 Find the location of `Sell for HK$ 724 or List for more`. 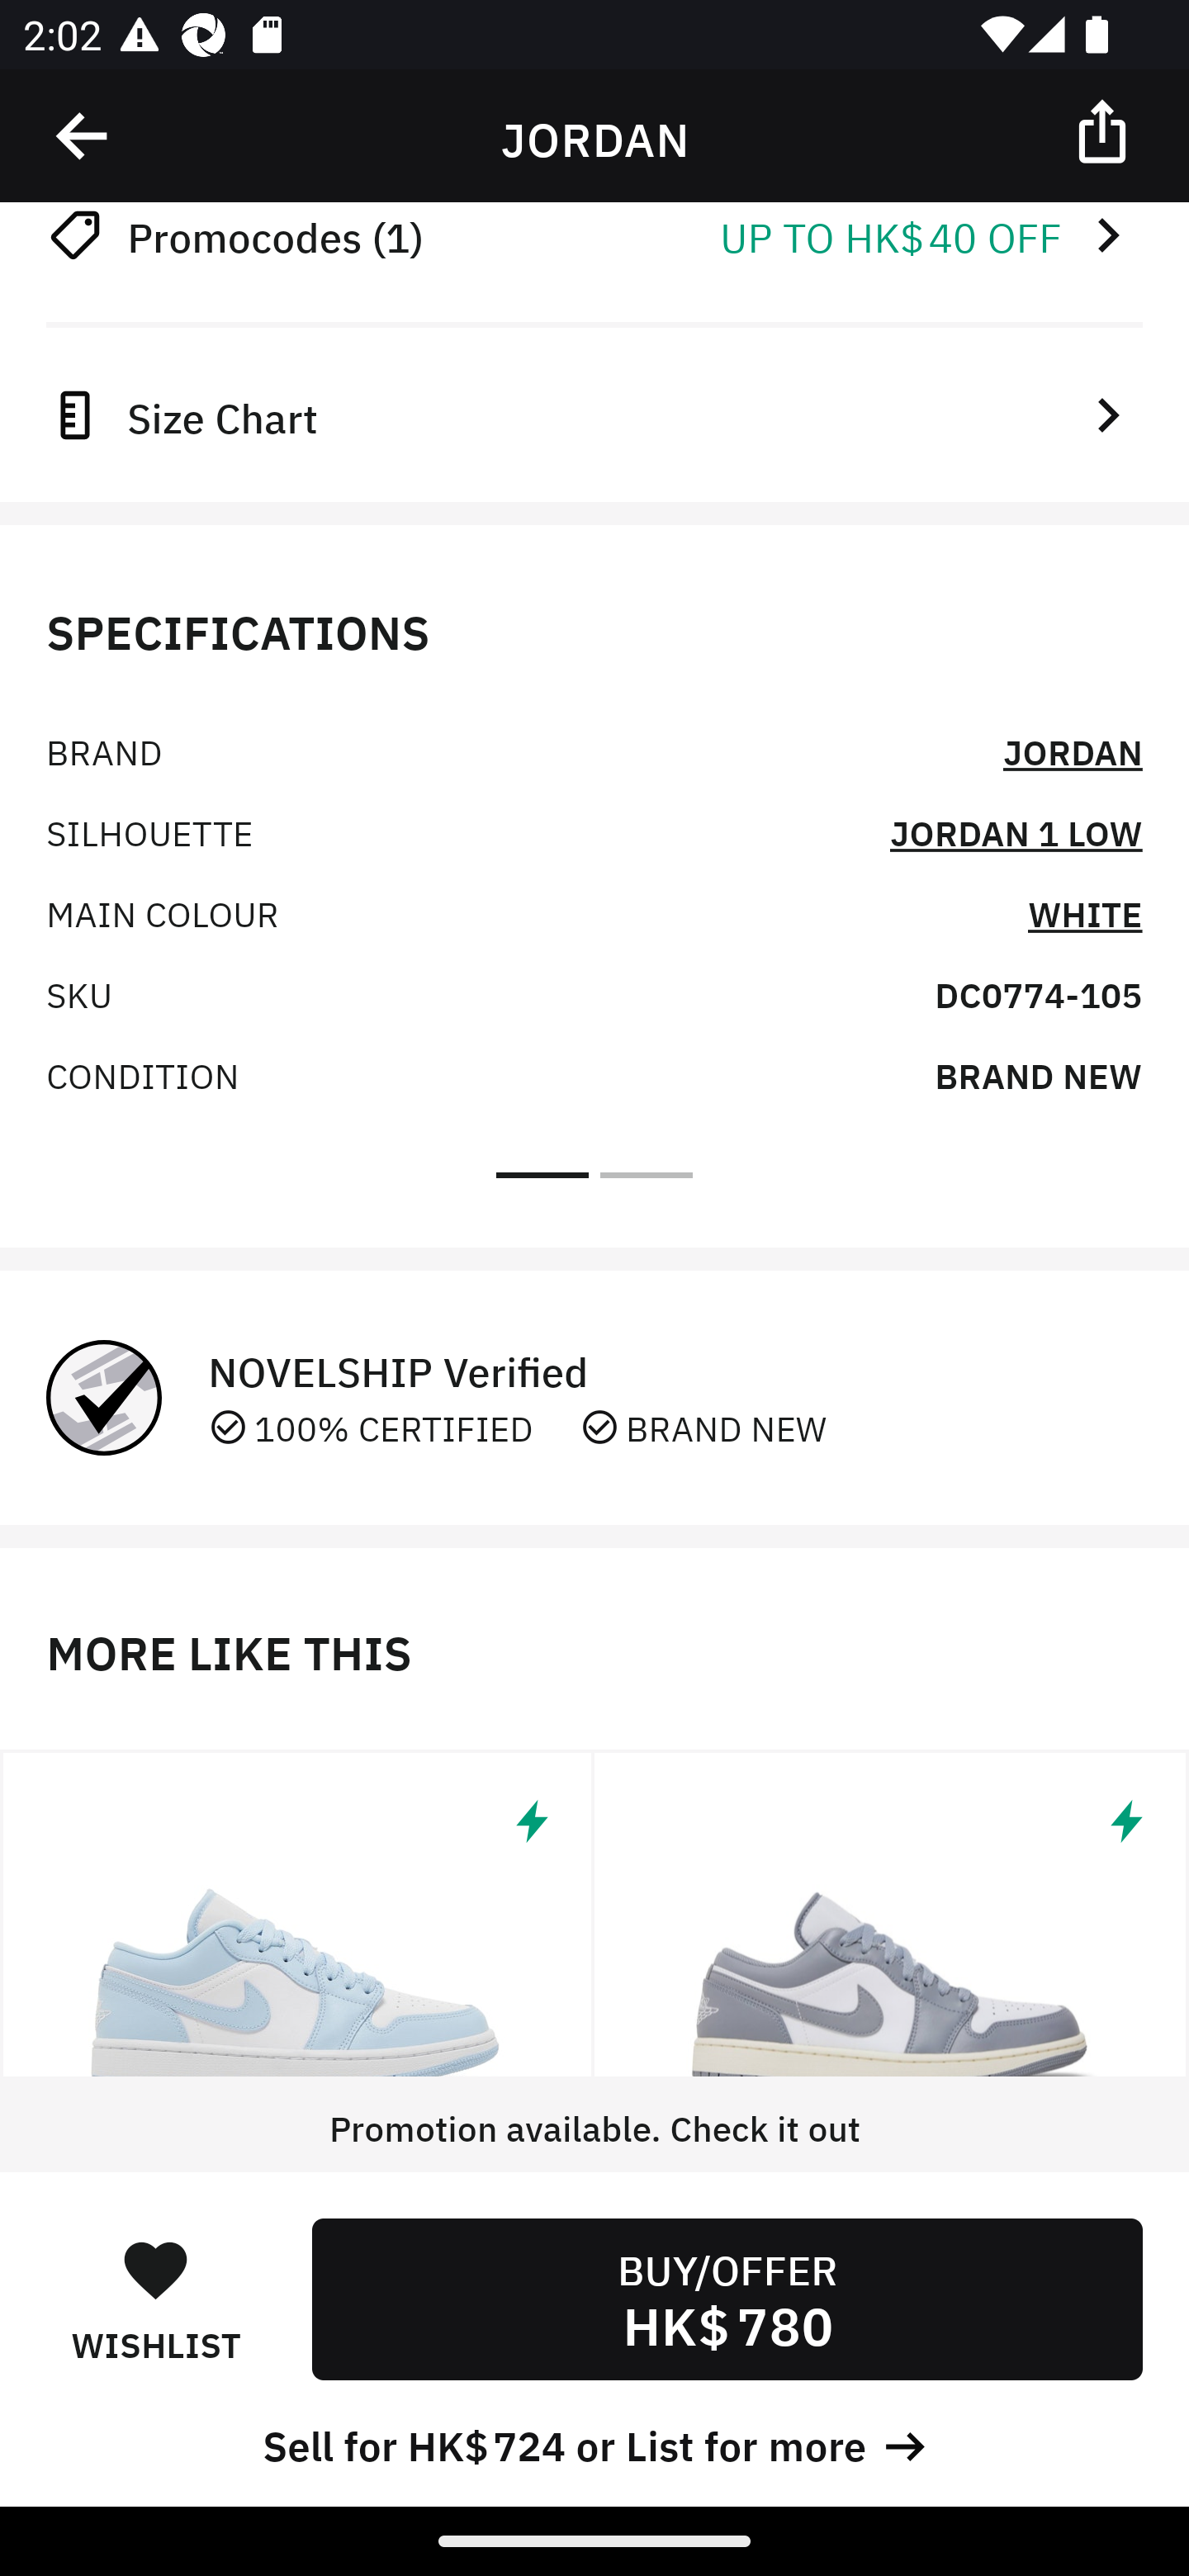

Sell for HK$ 724 or List for more is located at coordinates (594, 2442).